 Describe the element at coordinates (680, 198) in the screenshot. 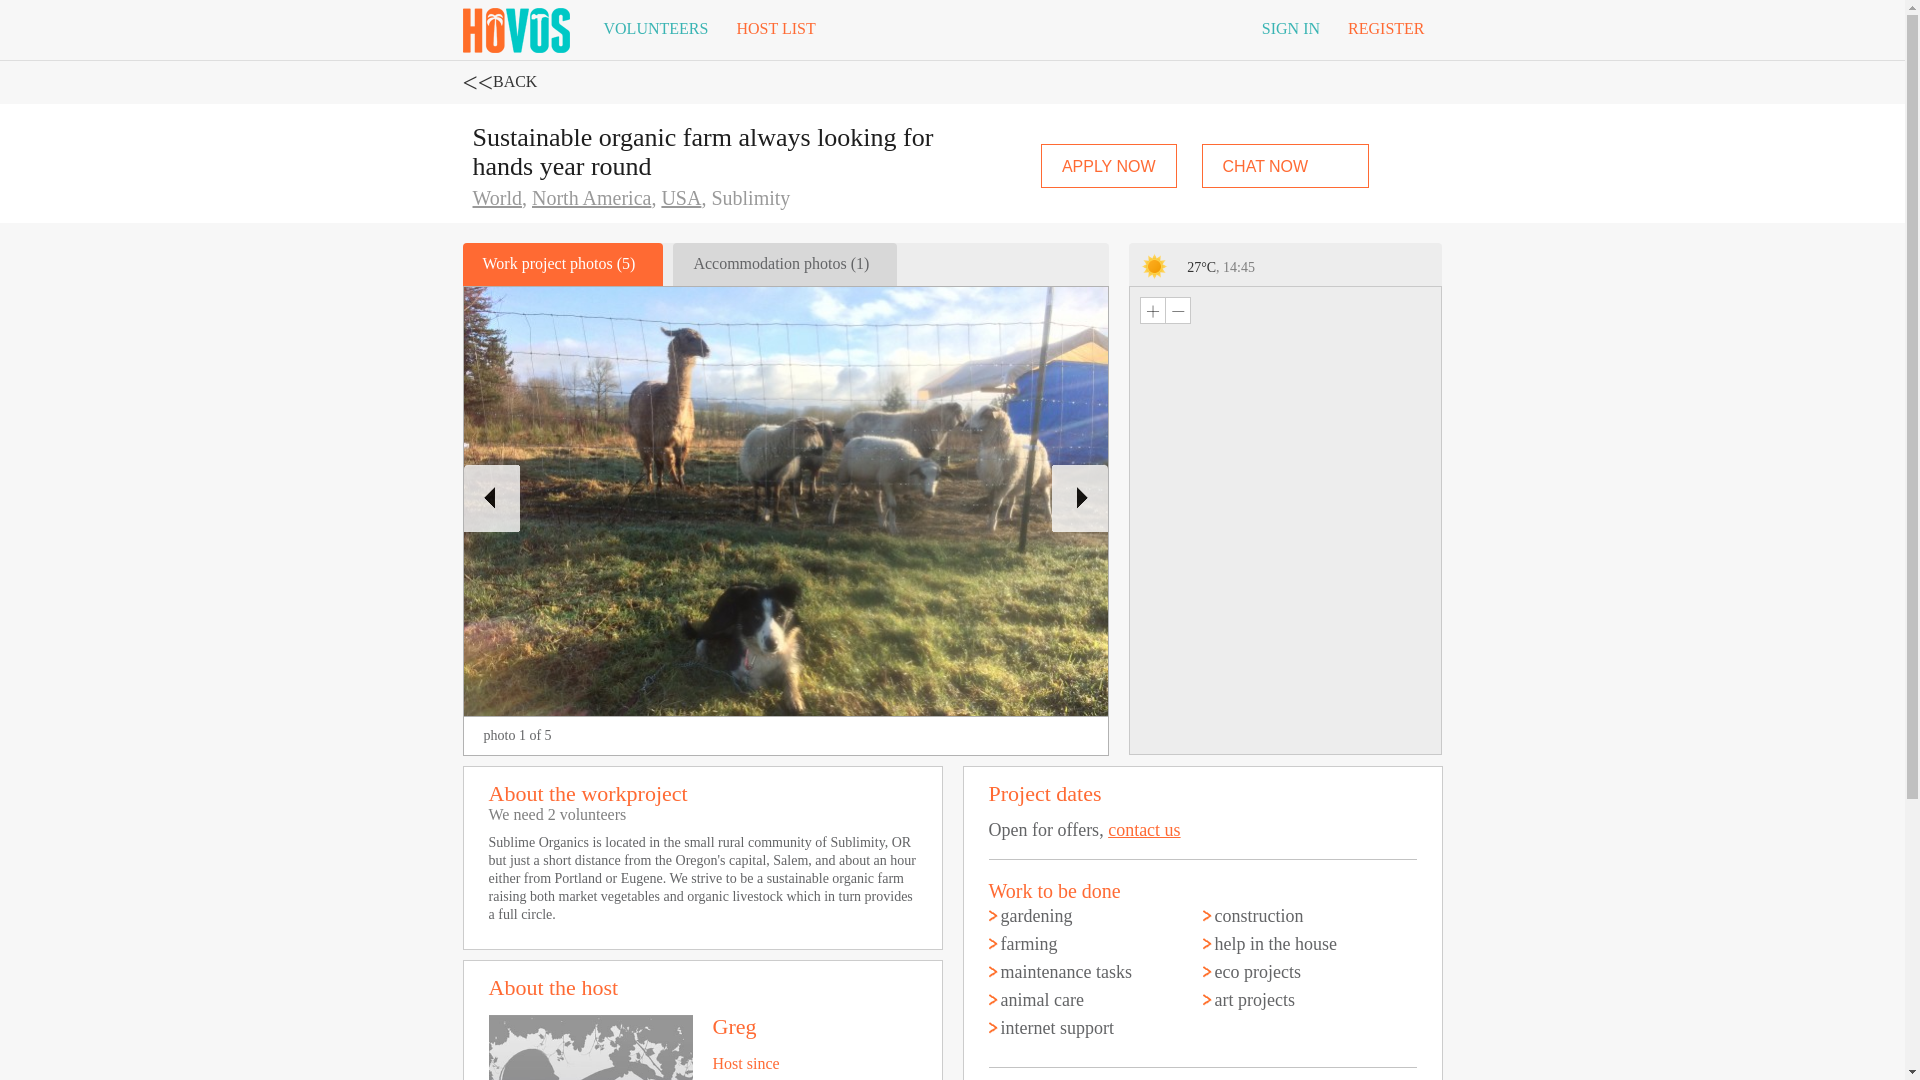

I see `USA` at that location.